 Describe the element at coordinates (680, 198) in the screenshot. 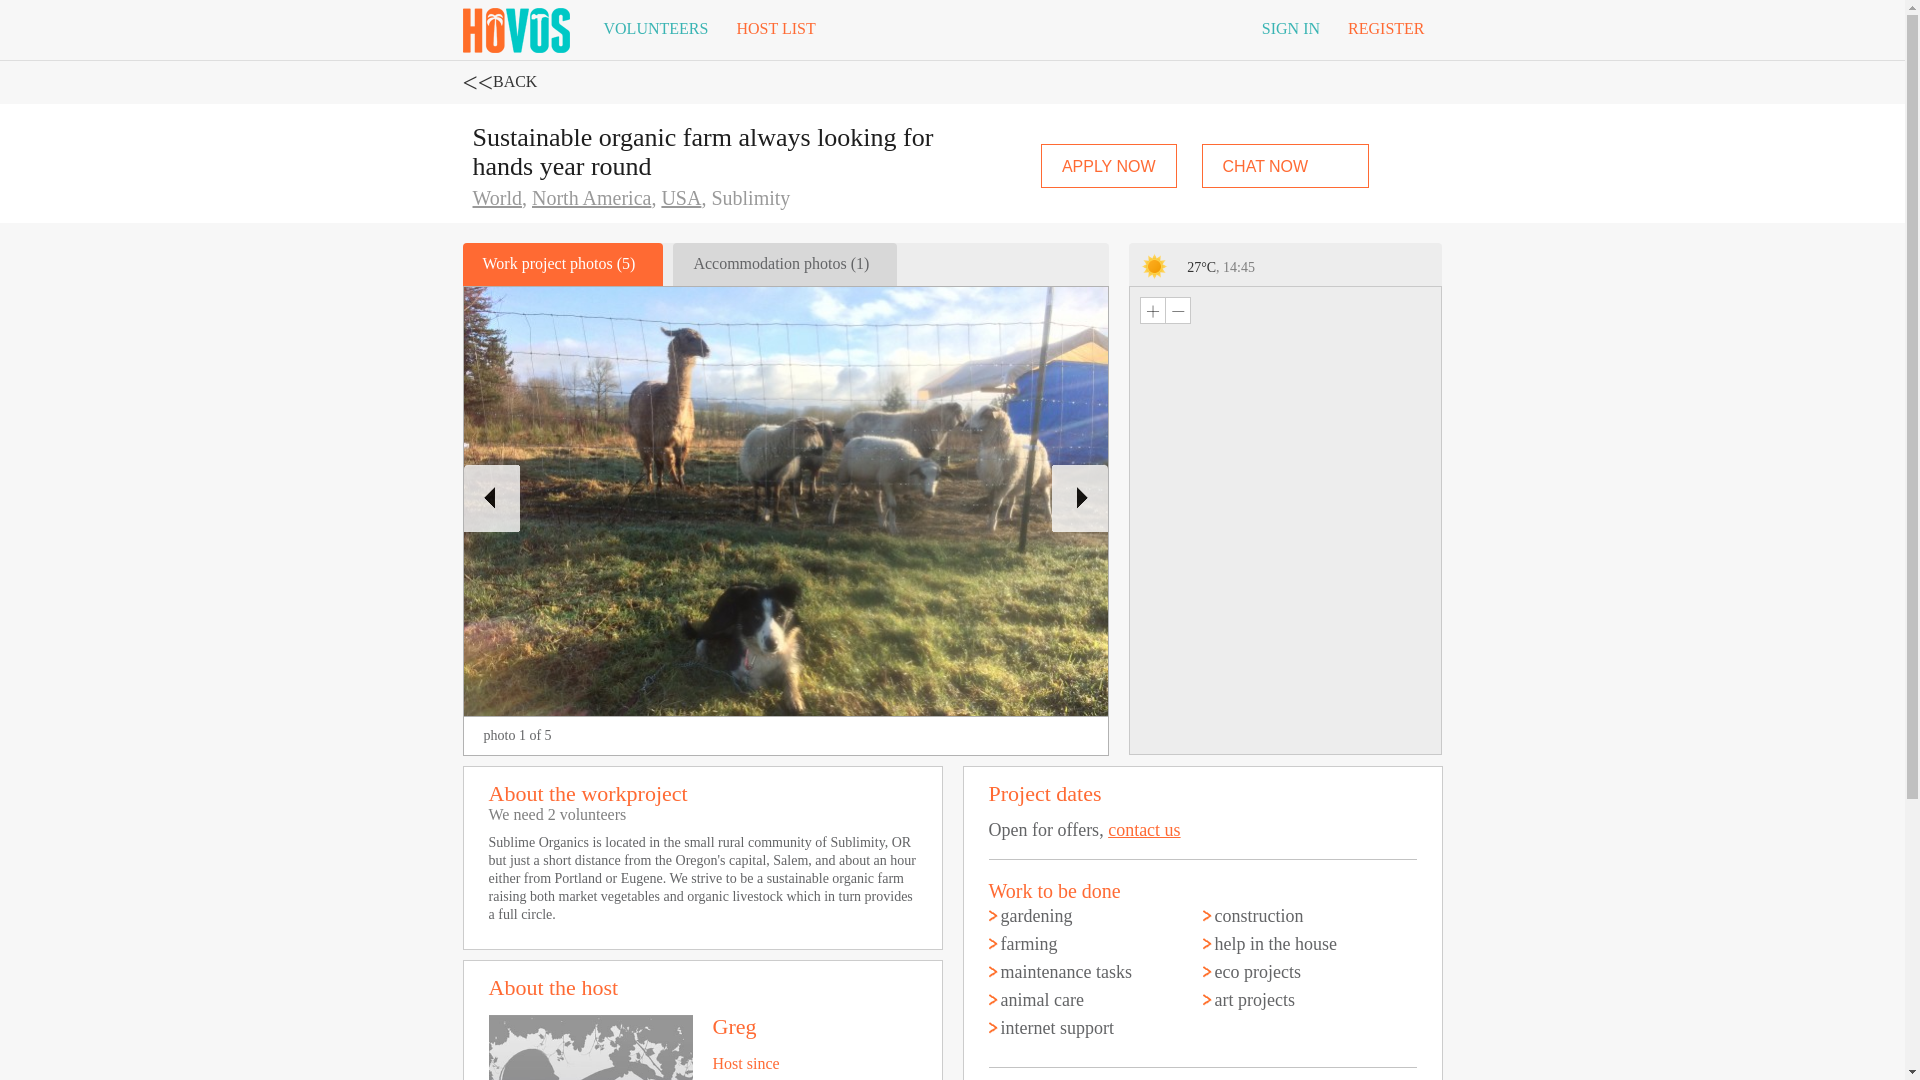

I see `USA` at that location.